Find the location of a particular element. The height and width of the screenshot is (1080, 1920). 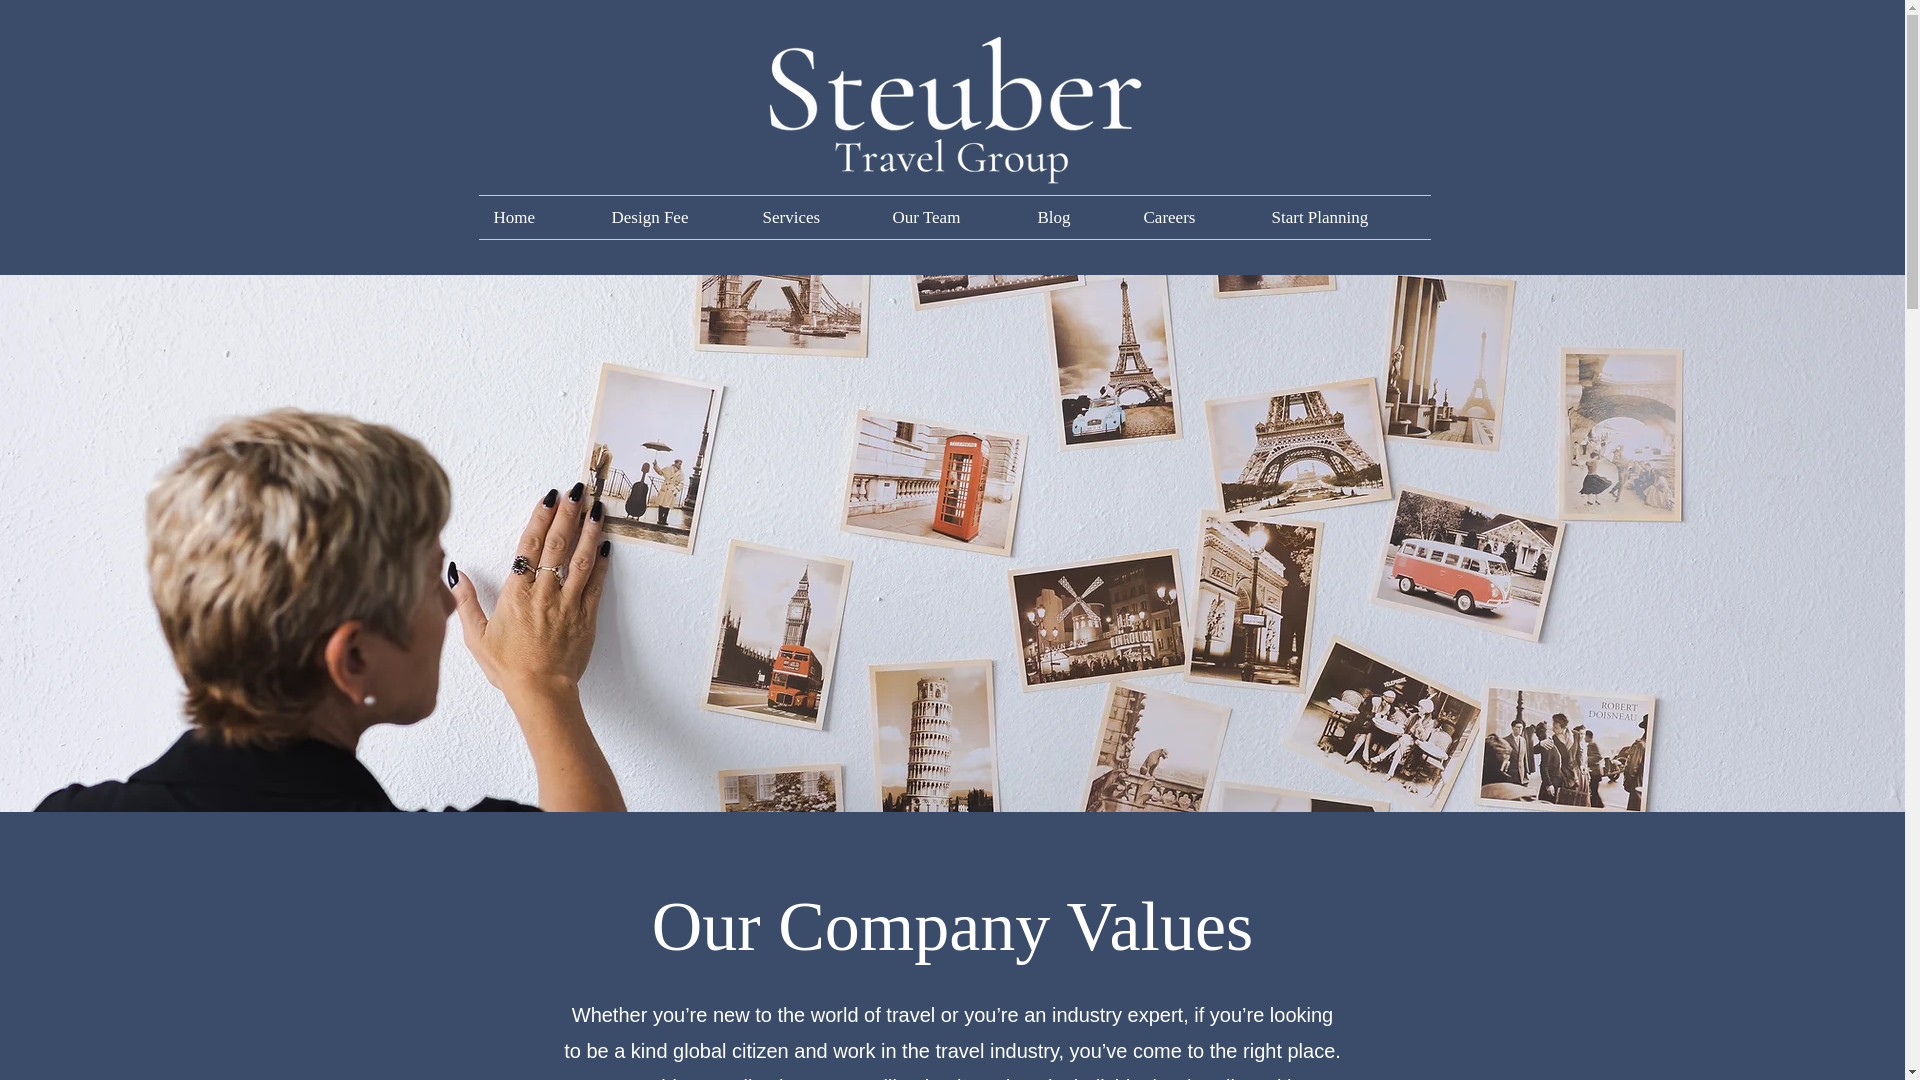

Home is located at coordinates (536, 216).